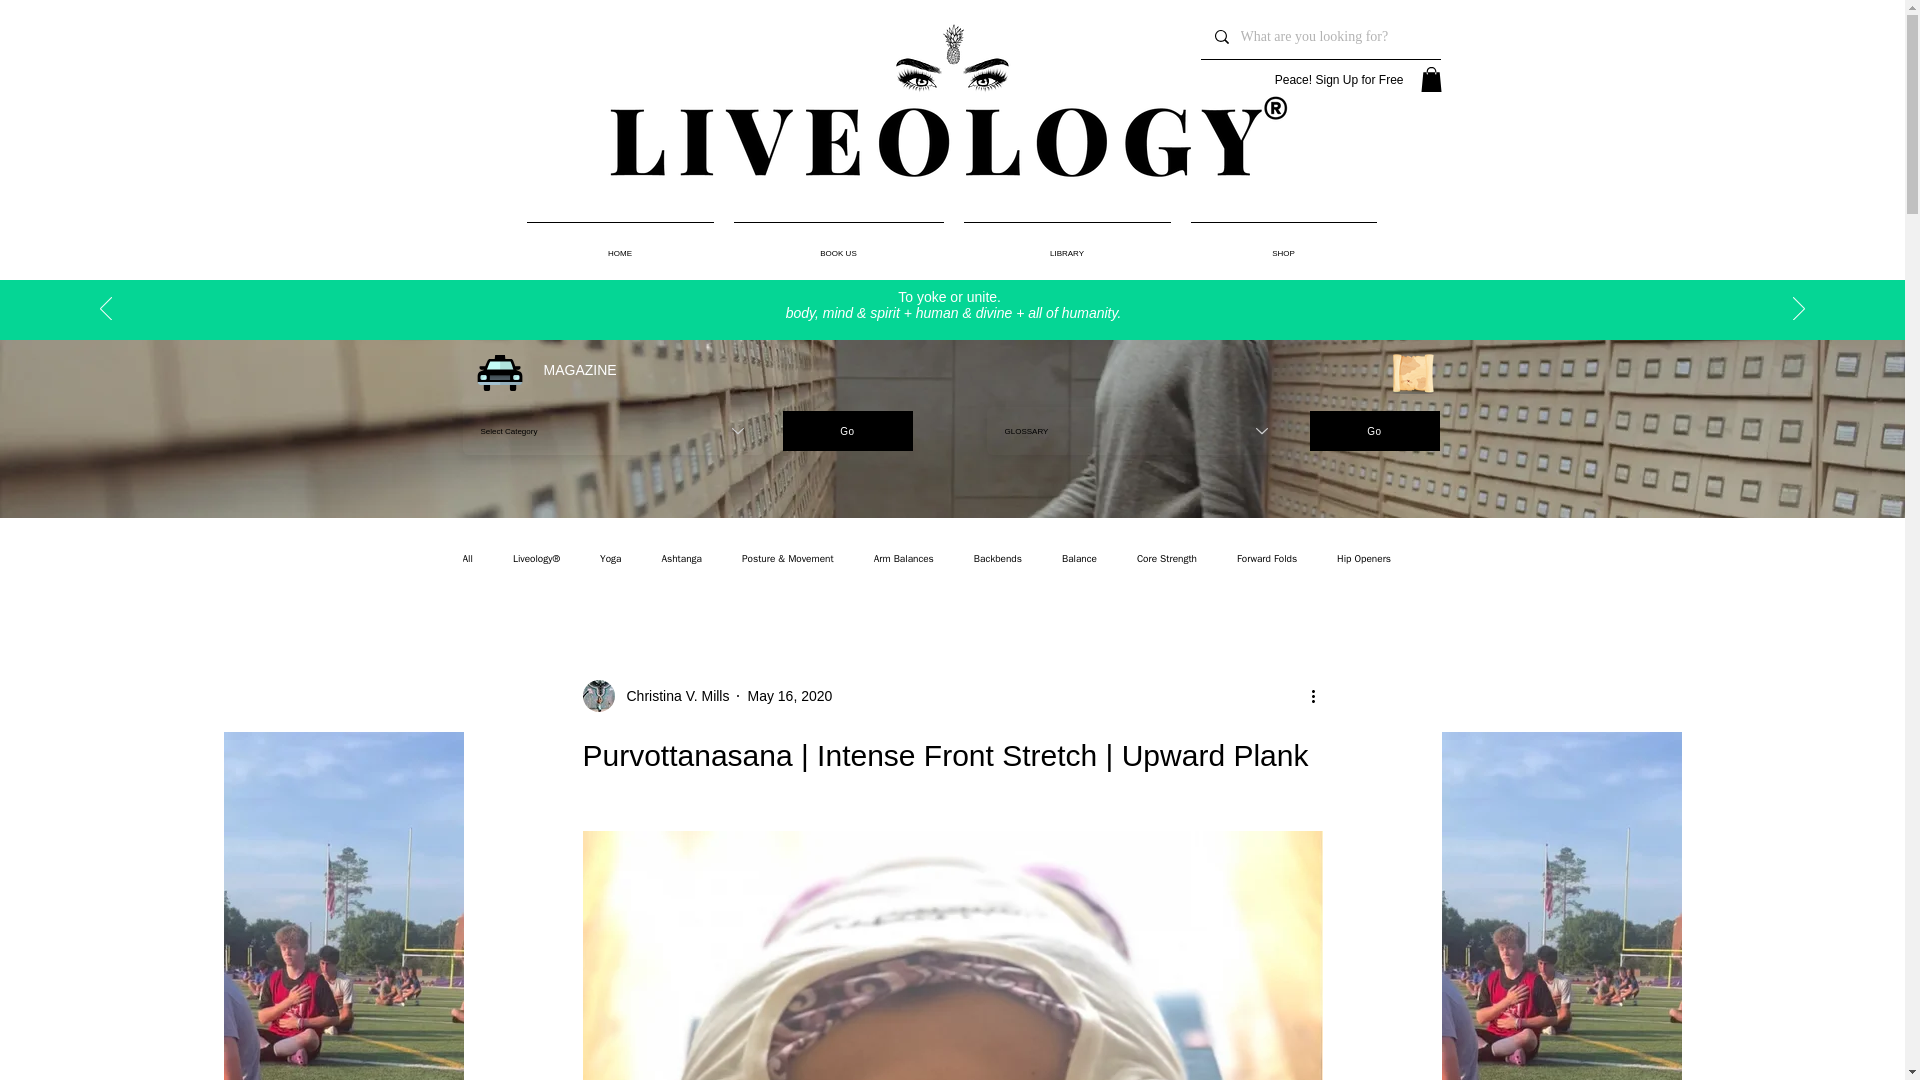  Describe the element at coordinates (1314, 80) in the screenshot. I see `Peace! Sign Up for Free` at that location.